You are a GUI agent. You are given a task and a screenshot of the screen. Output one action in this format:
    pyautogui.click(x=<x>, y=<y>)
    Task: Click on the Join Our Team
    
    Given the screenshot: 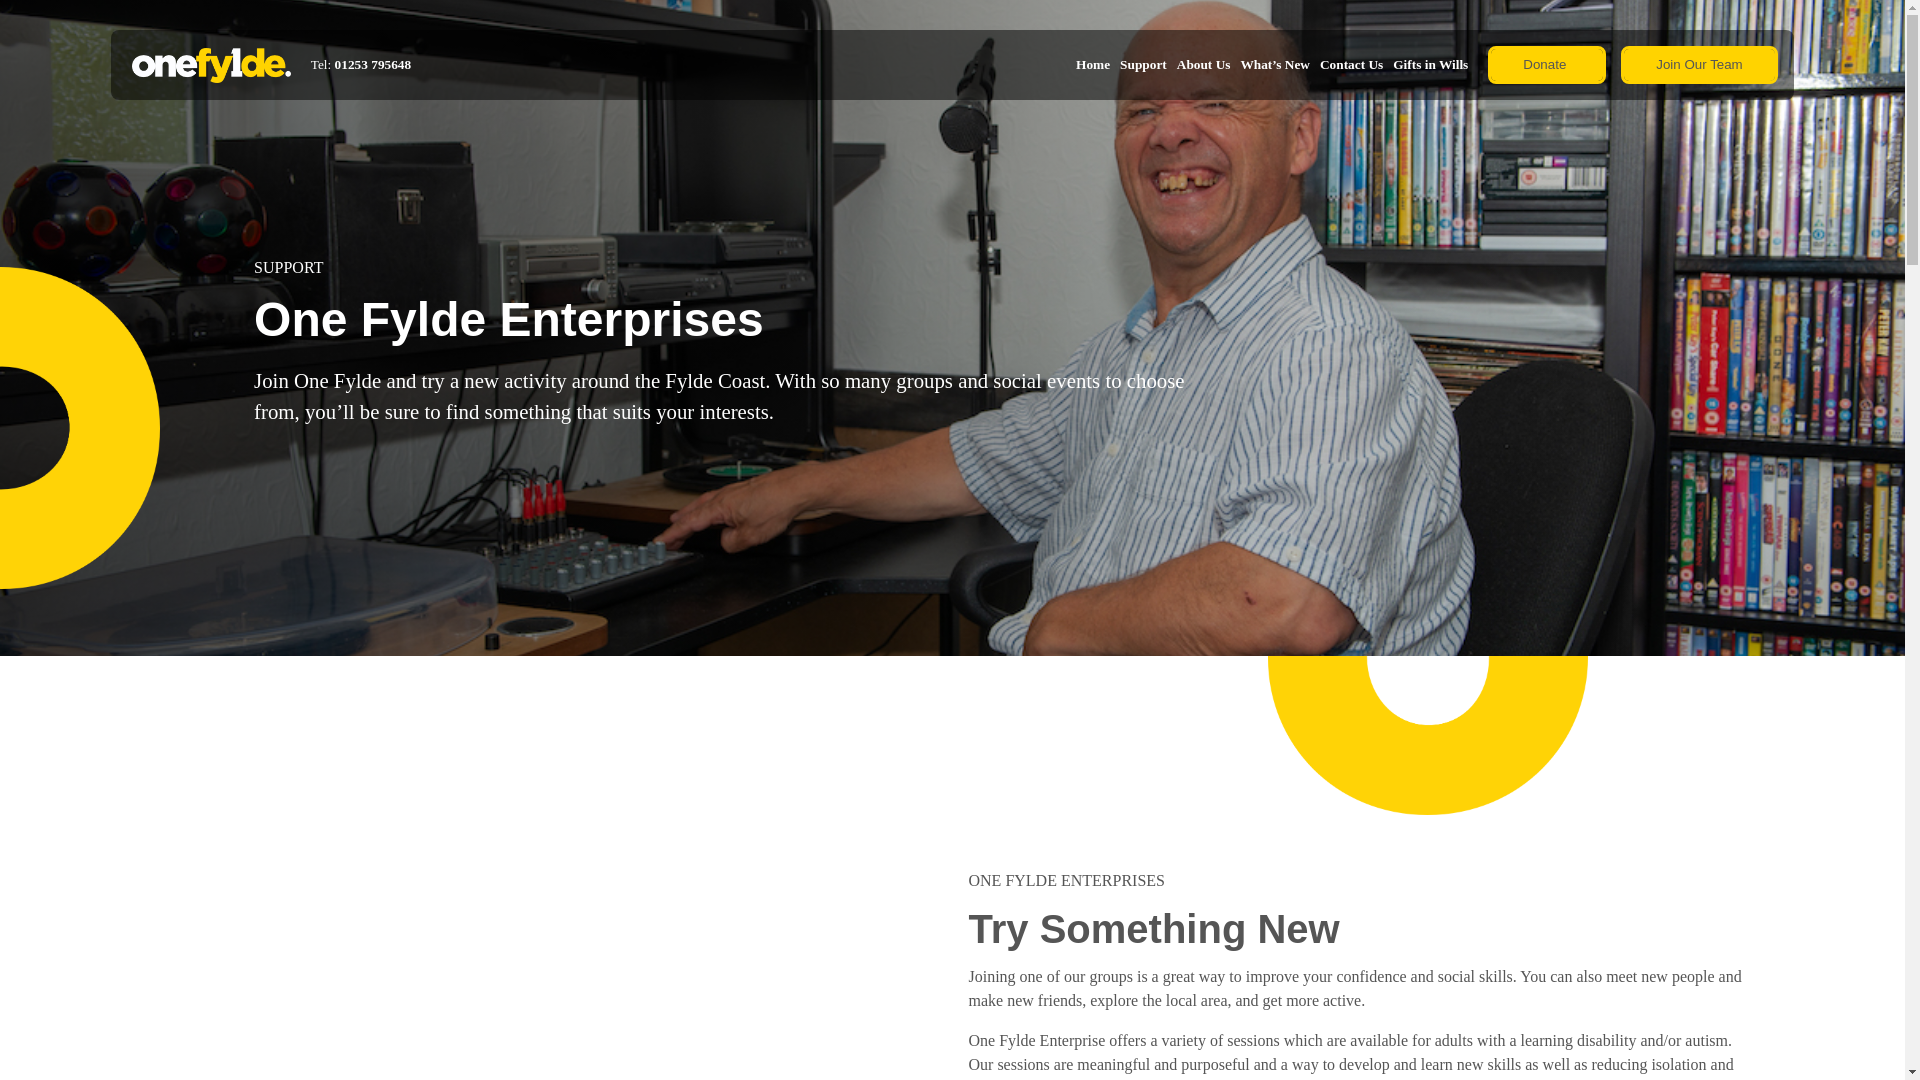 What is the action you would take?
    pyautogui.click(x=1698, y=65)
    